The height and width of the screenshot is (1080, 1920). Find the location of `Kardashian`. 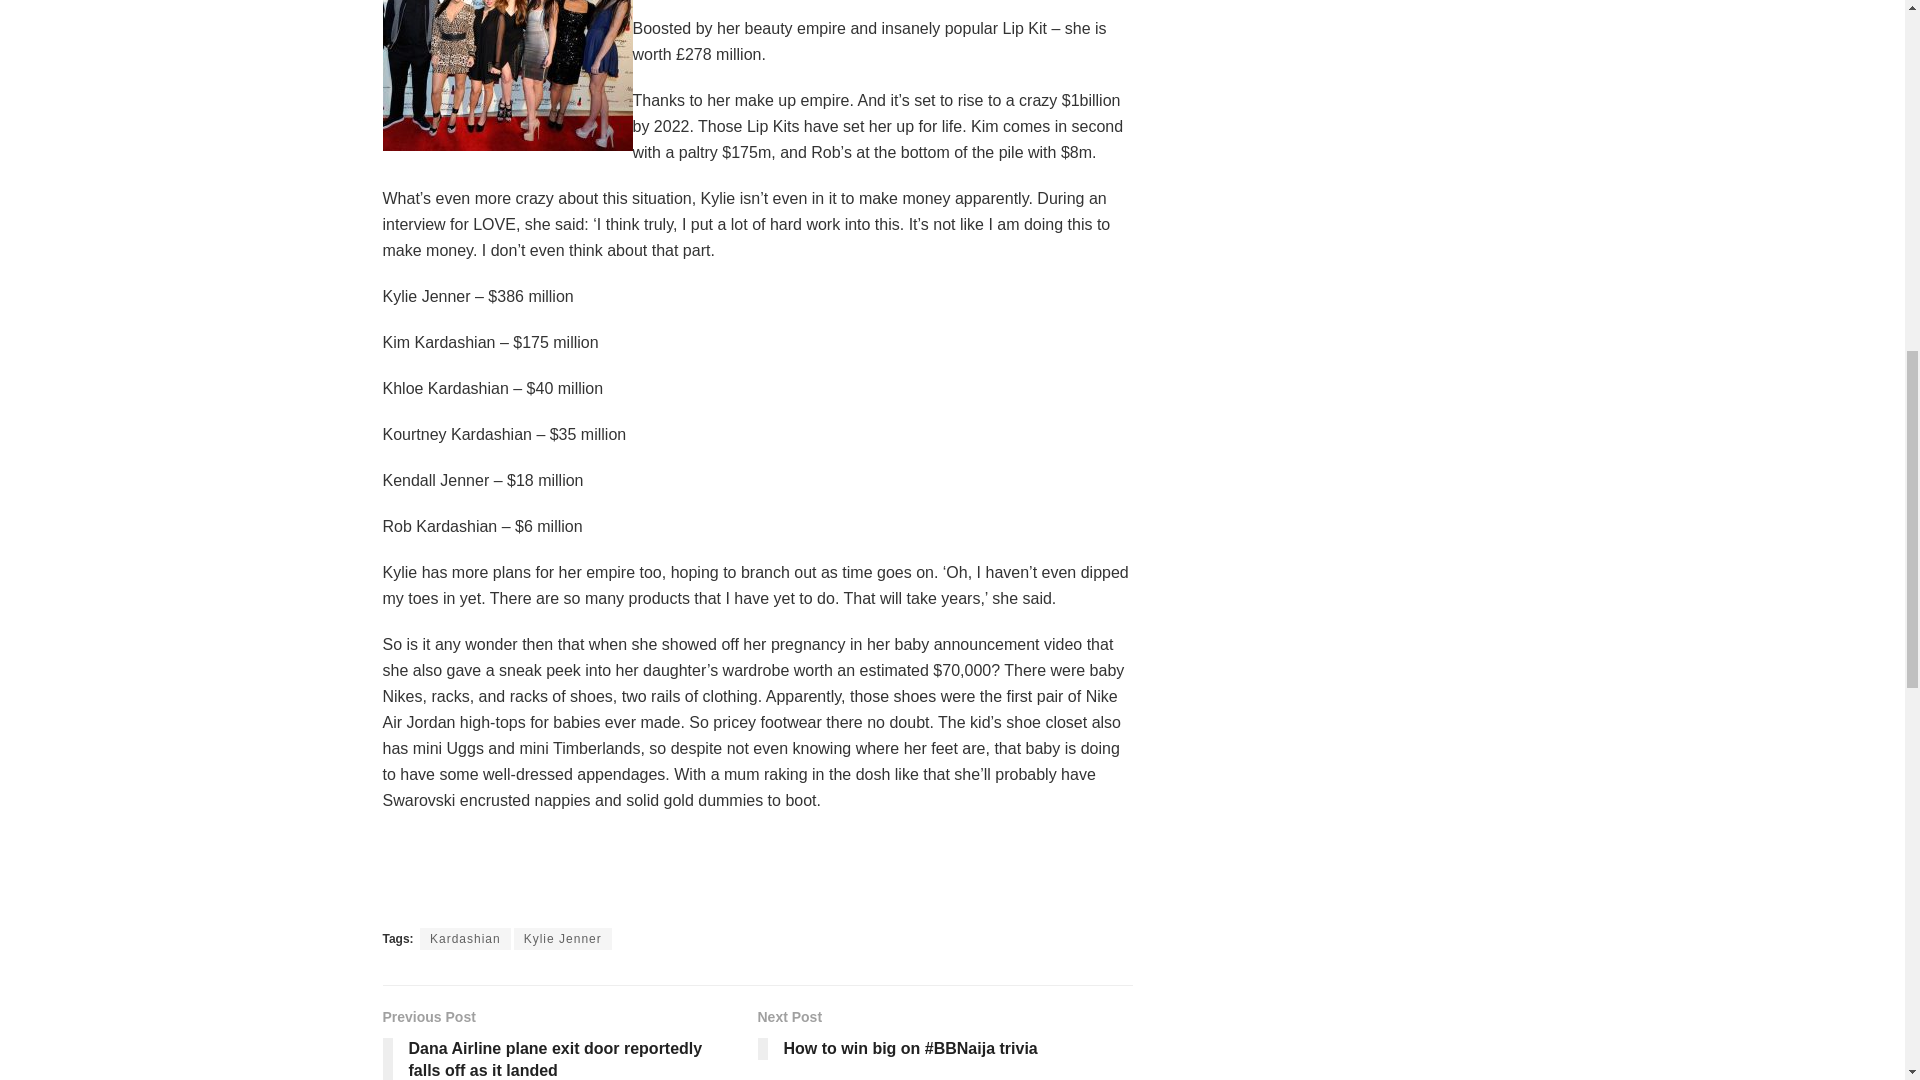

Kardashian is located at coordinates (465, 938).